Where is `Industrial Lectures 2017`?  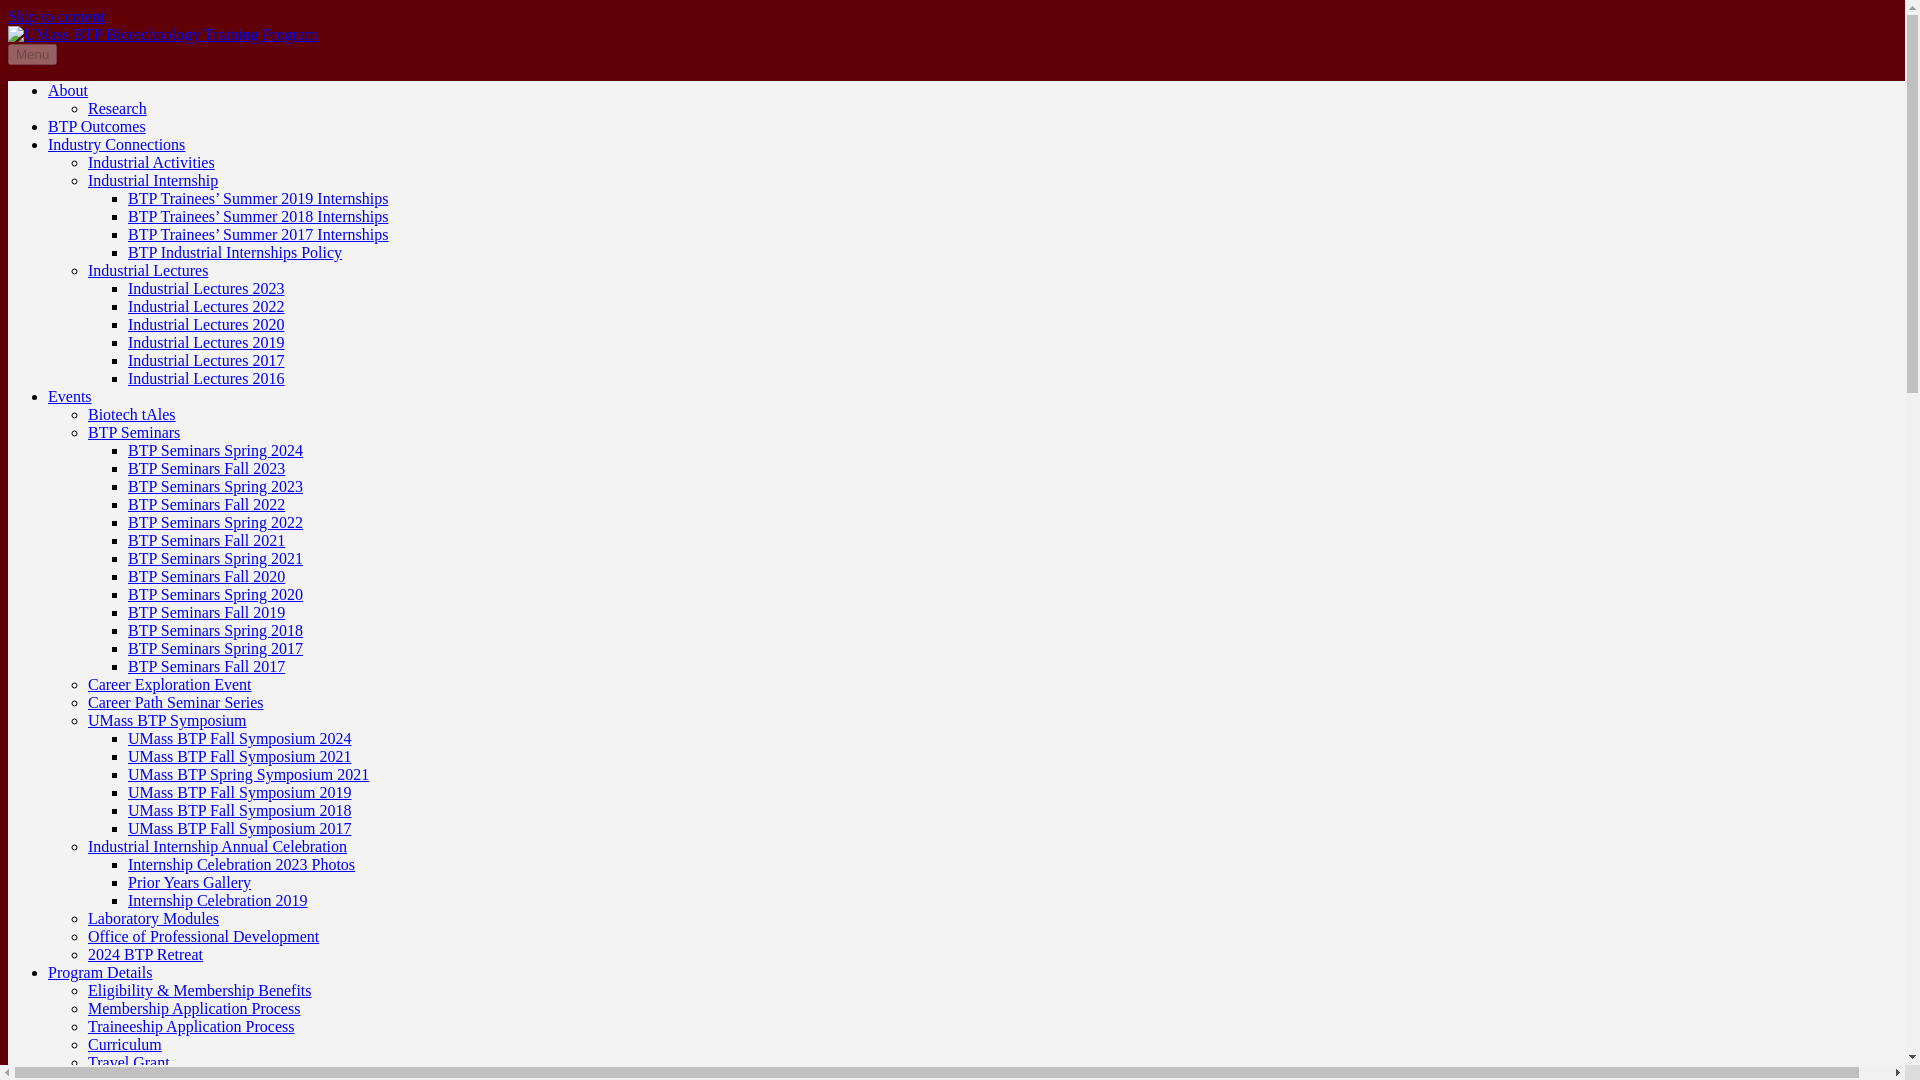
Industrial Lectures 2017 is located at coordinates (206, 360).